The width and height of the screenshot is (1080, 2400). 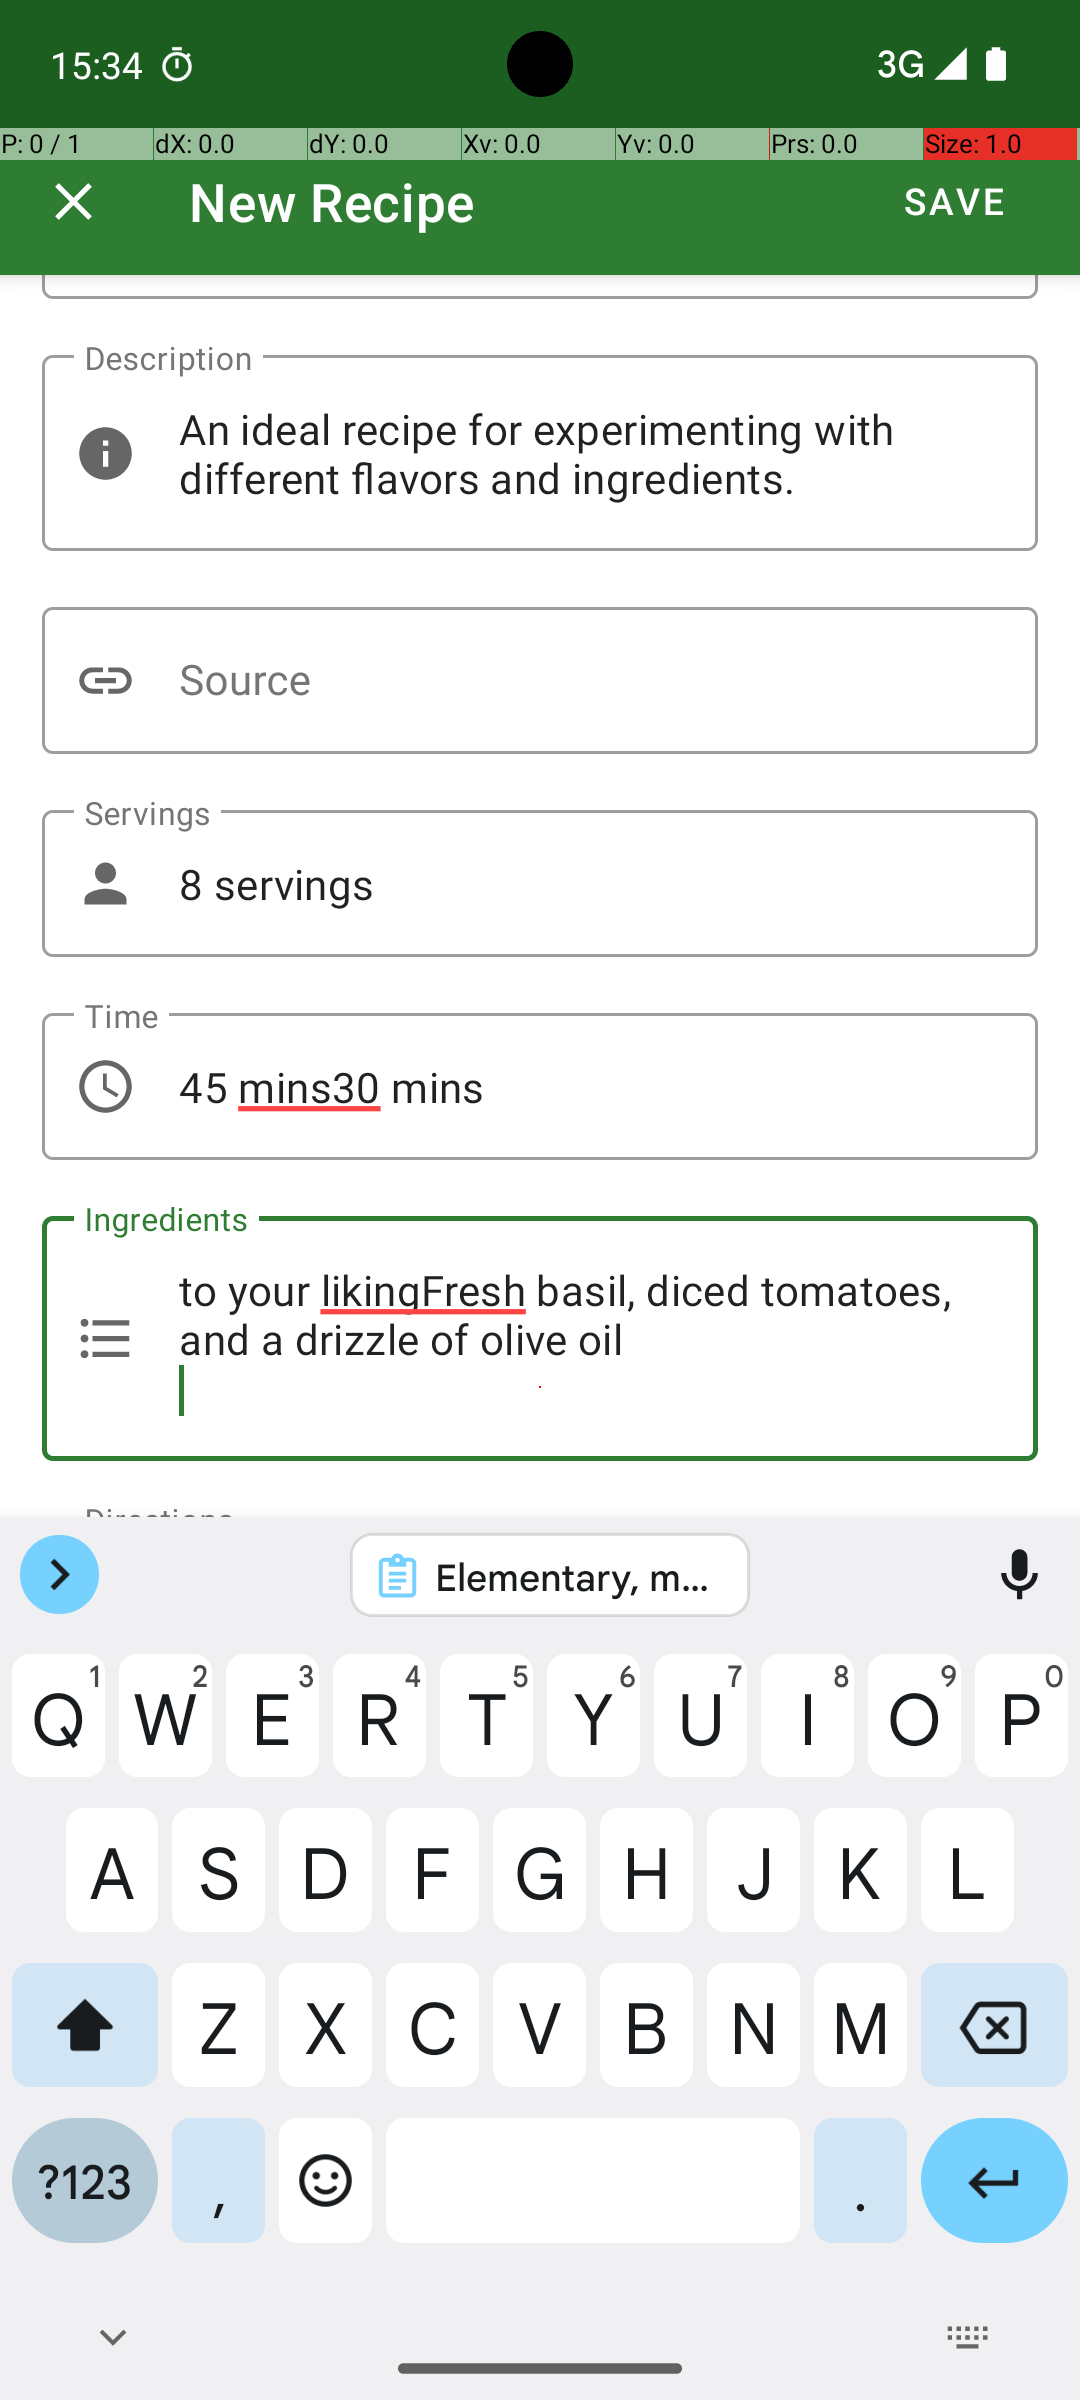 What do you see at coordinates (540, 1338) in the screenshot?
I see `to your likingFresh basil, diced tomatoes, and a drizzle of olive oil
` at bounding box center [540, 1338].